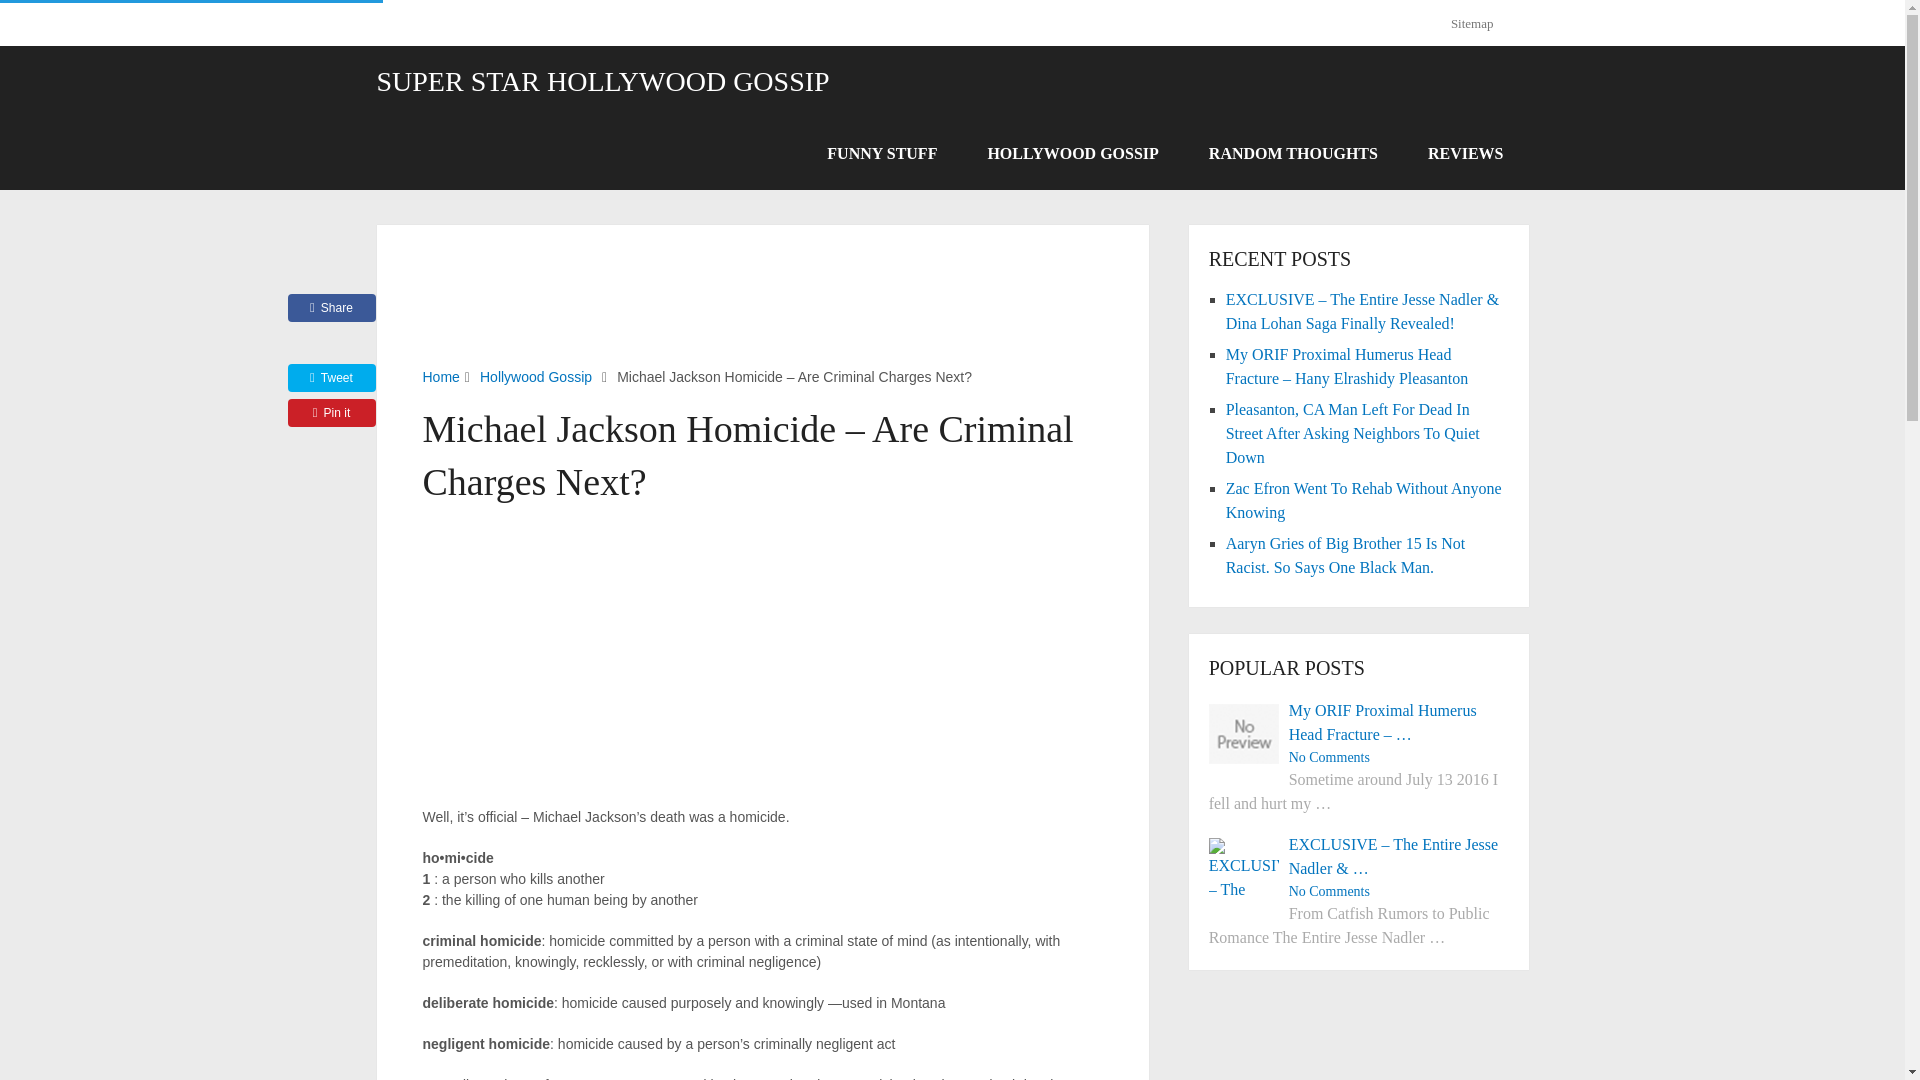 The height and width of the screenshot is (1080, 1920). I want to click on Hollywood Gossip, so click(536, 376).